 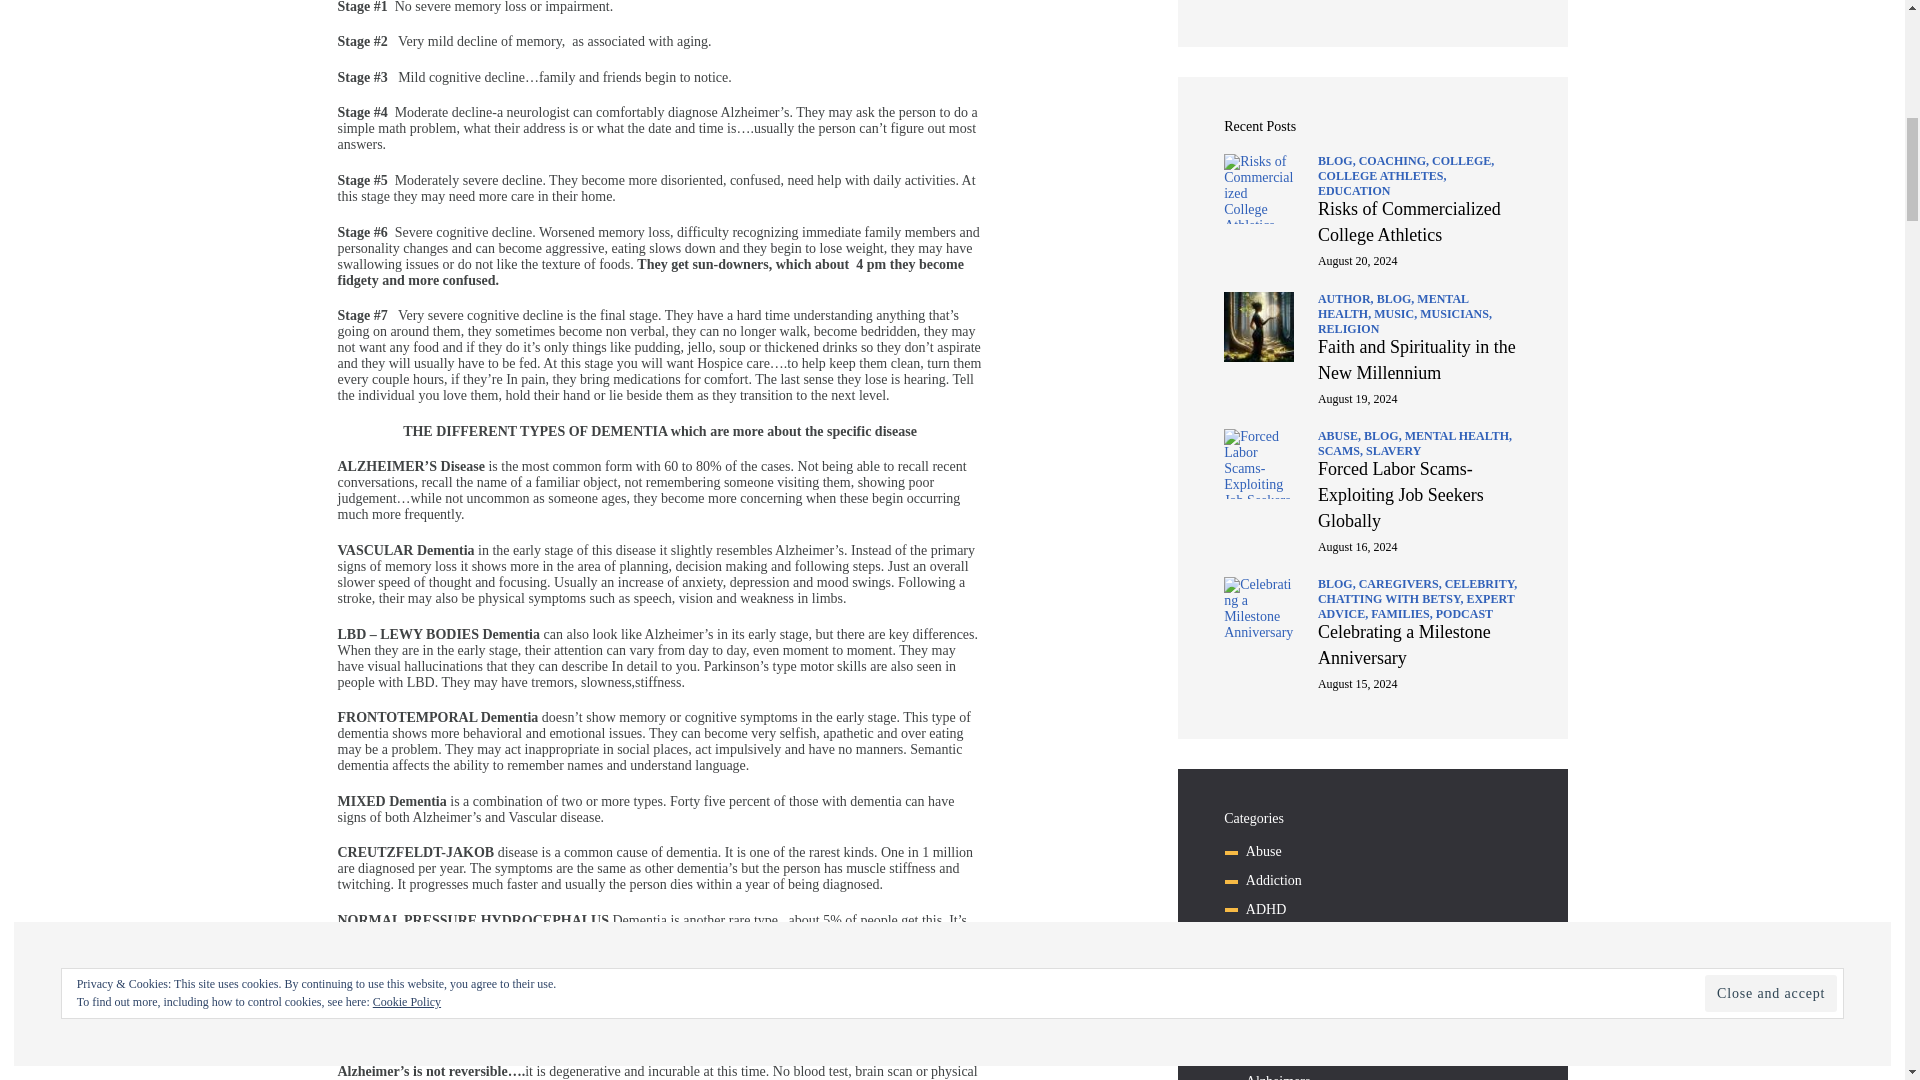 I want to click on View all posts in College, so click(x=1462, y=161).